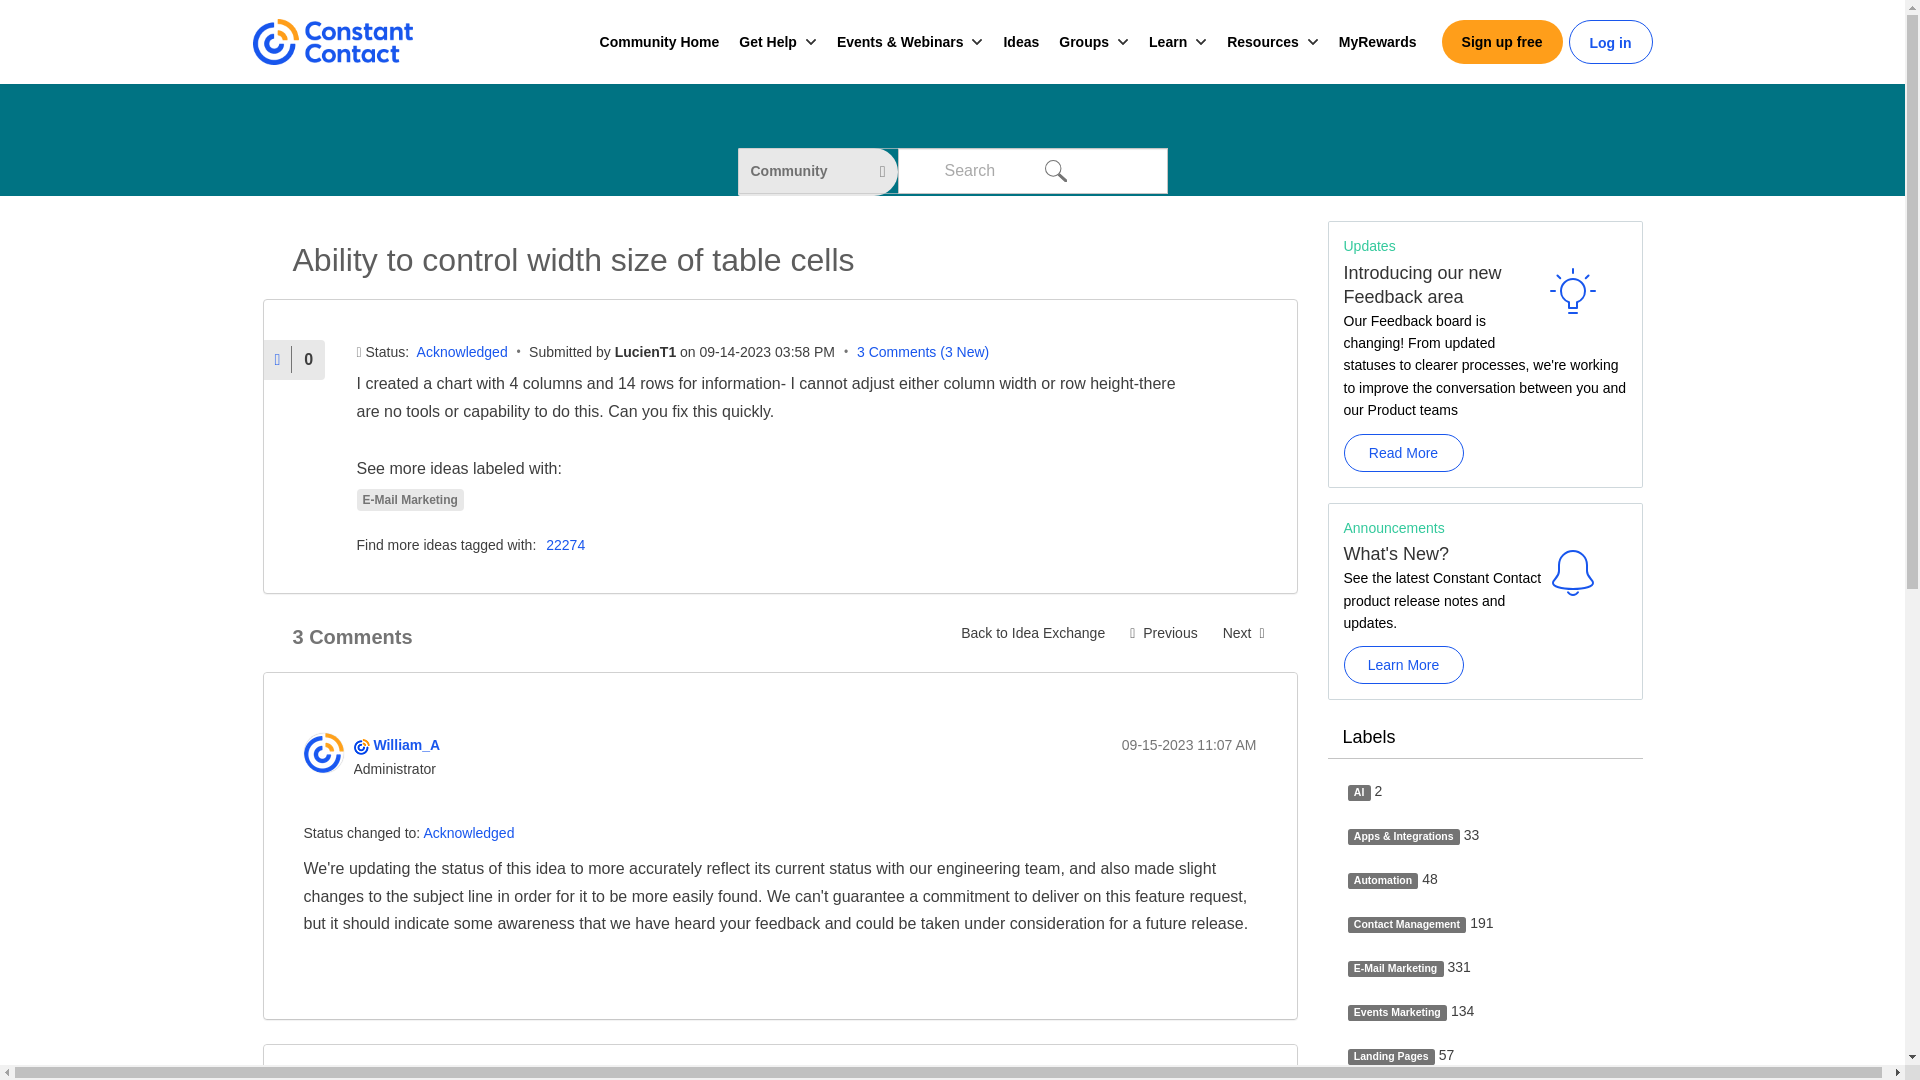 Image resolution: width=1920 pixels, height=1080 pixels. What do you see at coordinates (1610, 43) in the screenshot?
I see `Log in` at bounding box center [1610, 43].